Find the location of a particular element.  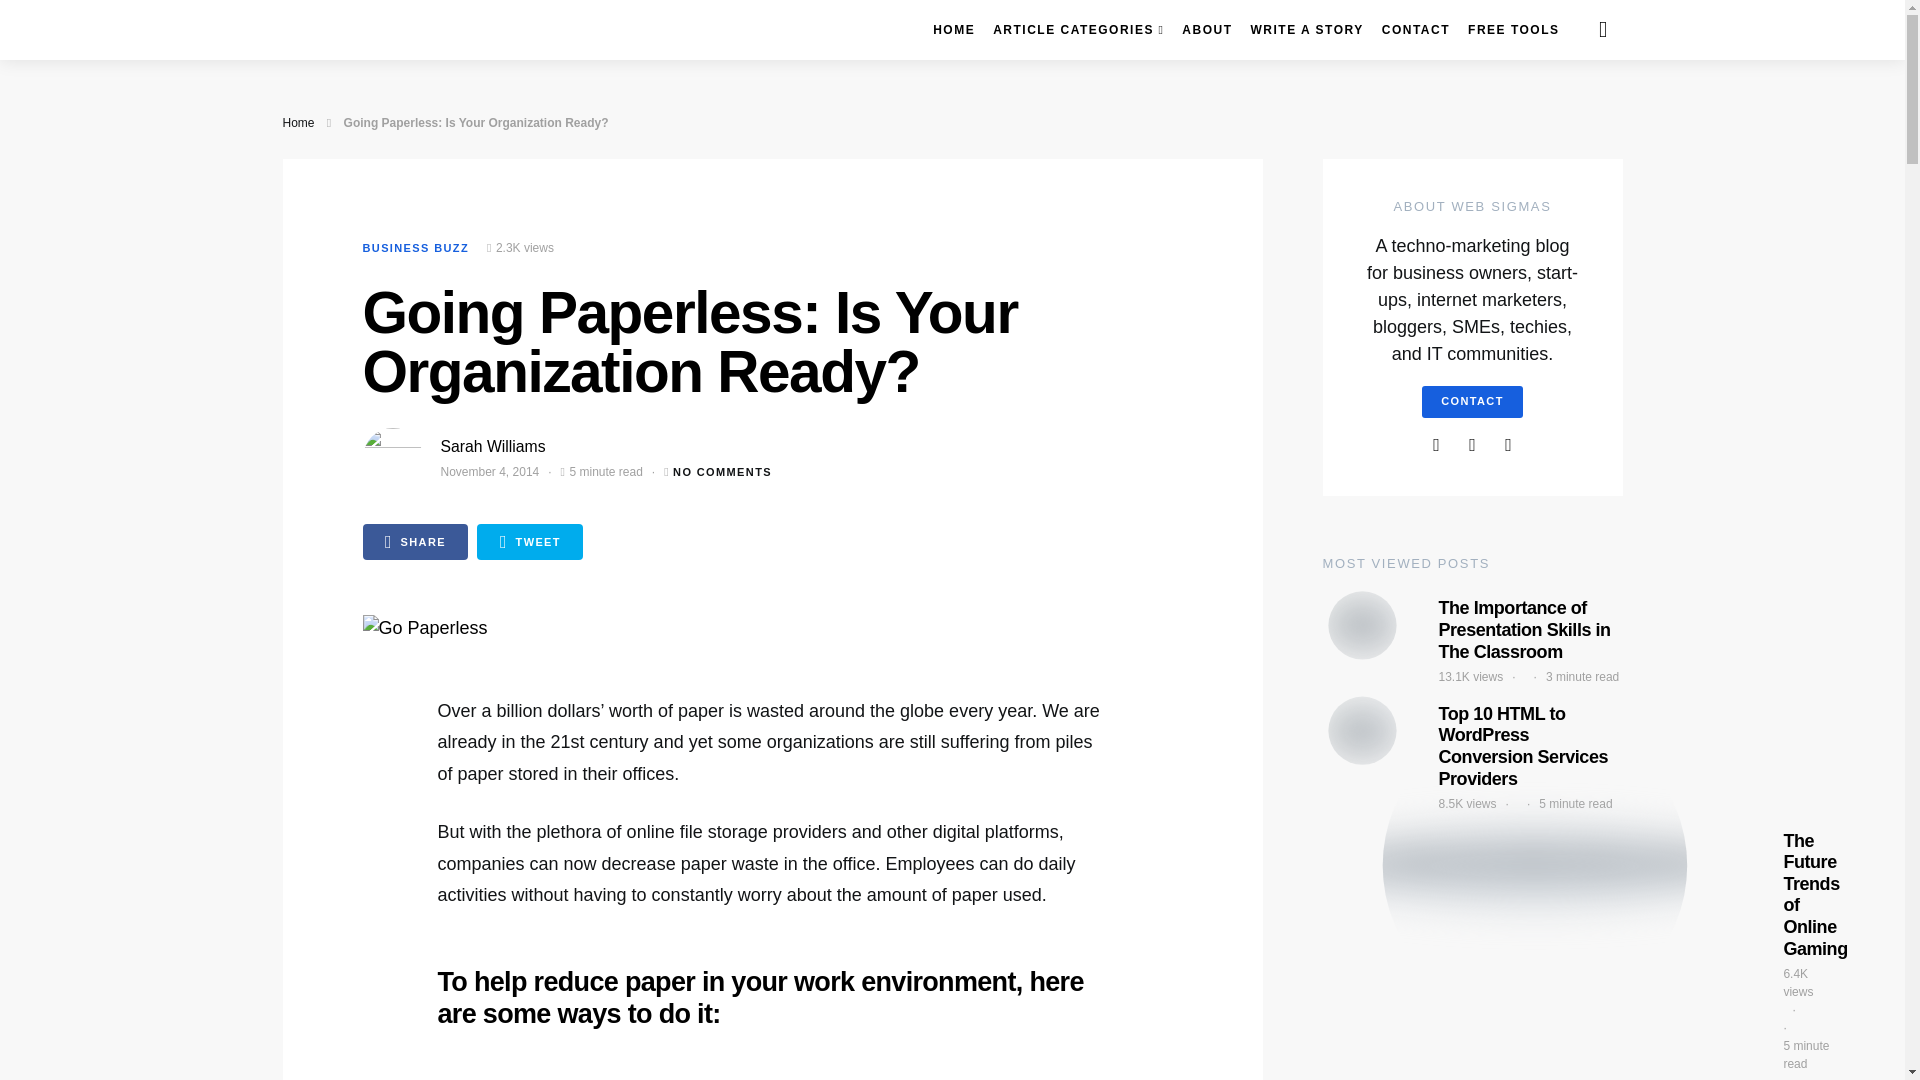

ABOUT is located at coordinates (1206, 30).